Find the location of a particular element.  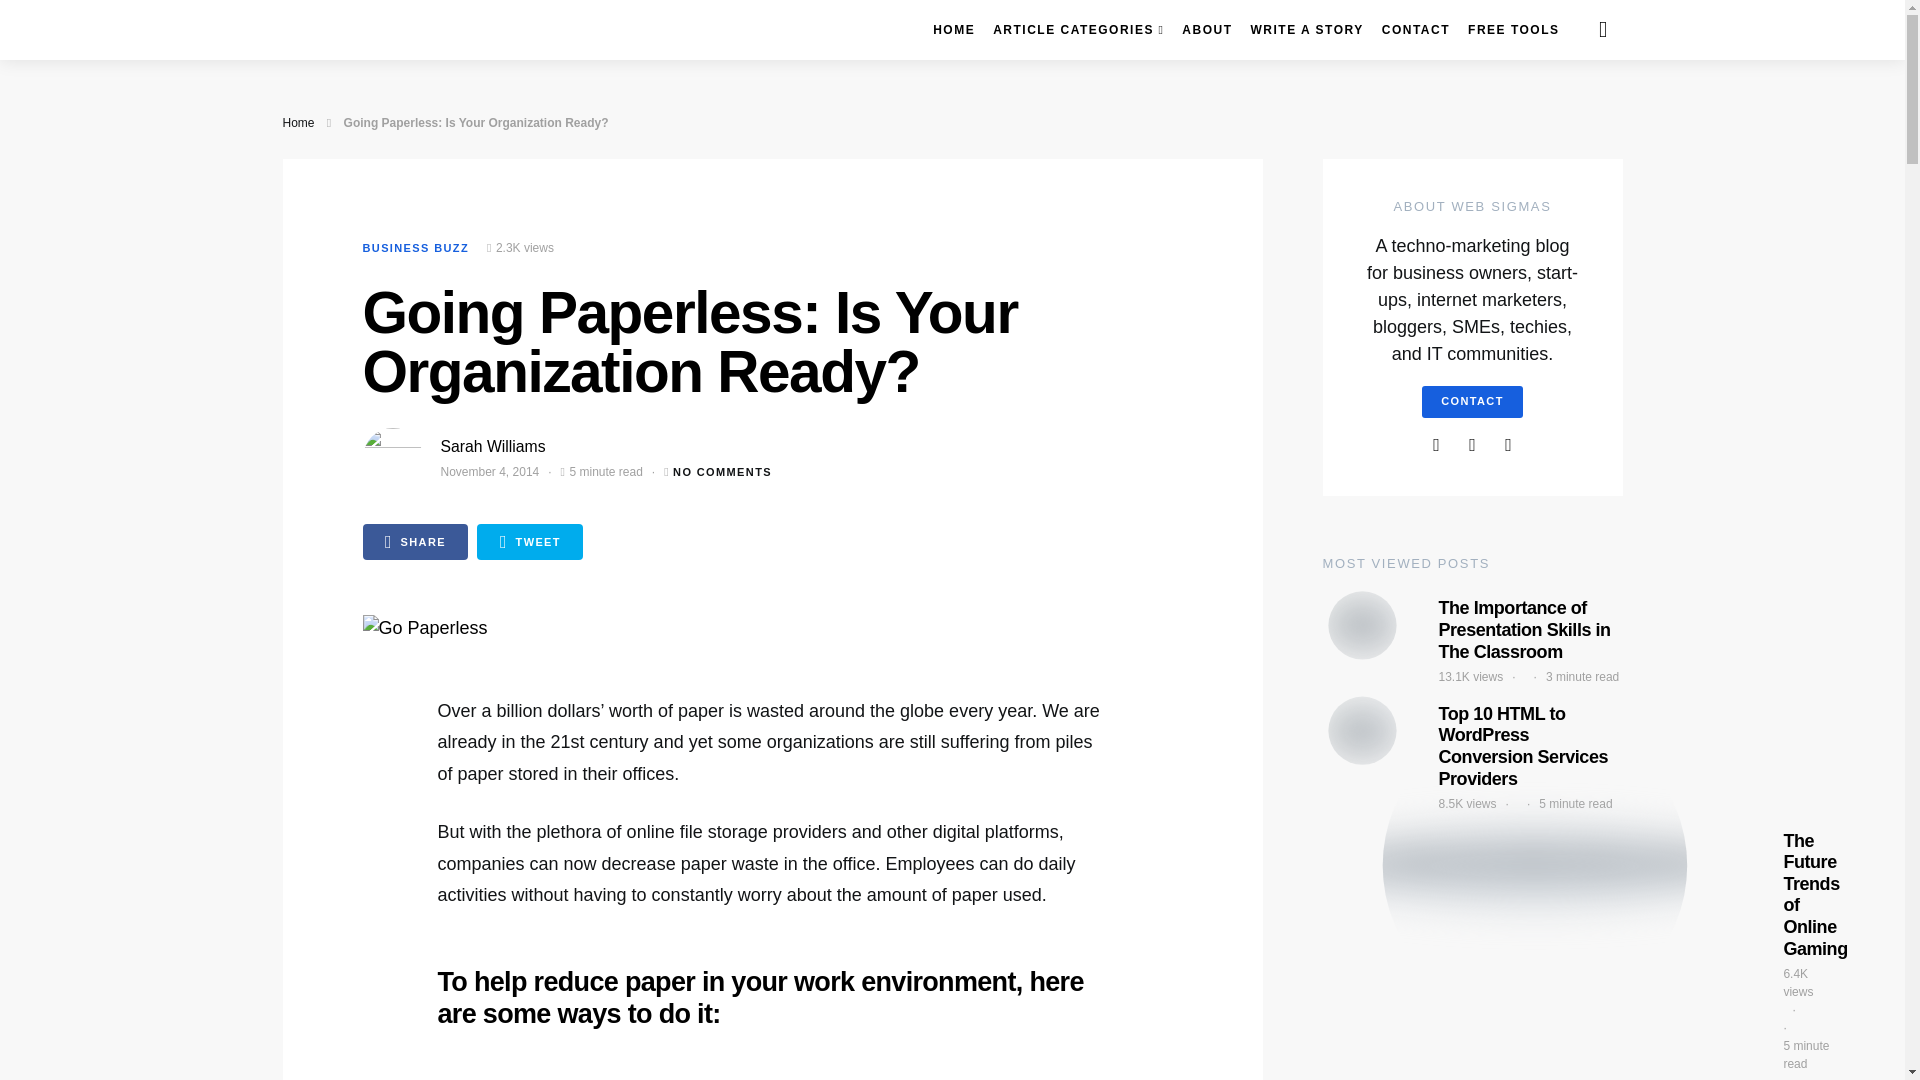

ABOUT is located at coordinates (1206, 30).